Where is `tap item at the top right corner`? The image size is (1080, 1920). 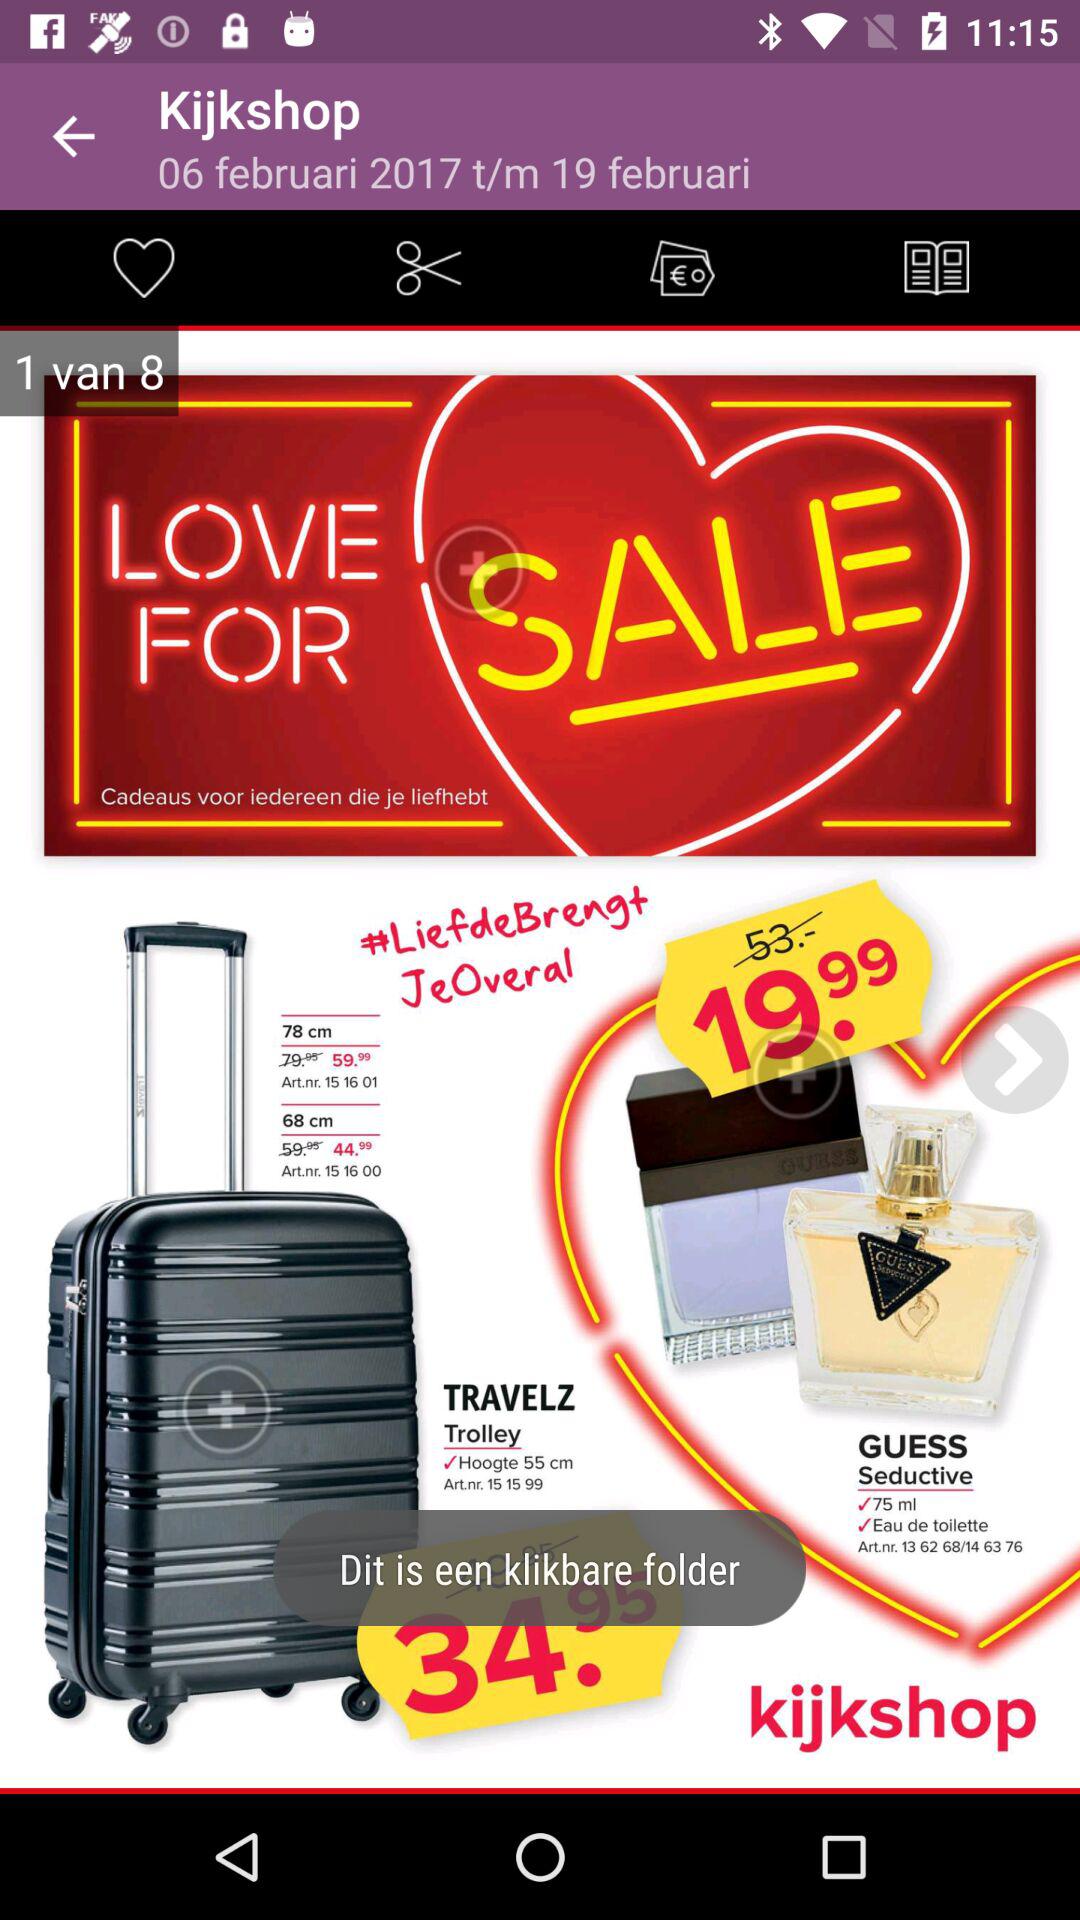
tap item at the top right corner is located at coordinates (936, 268).